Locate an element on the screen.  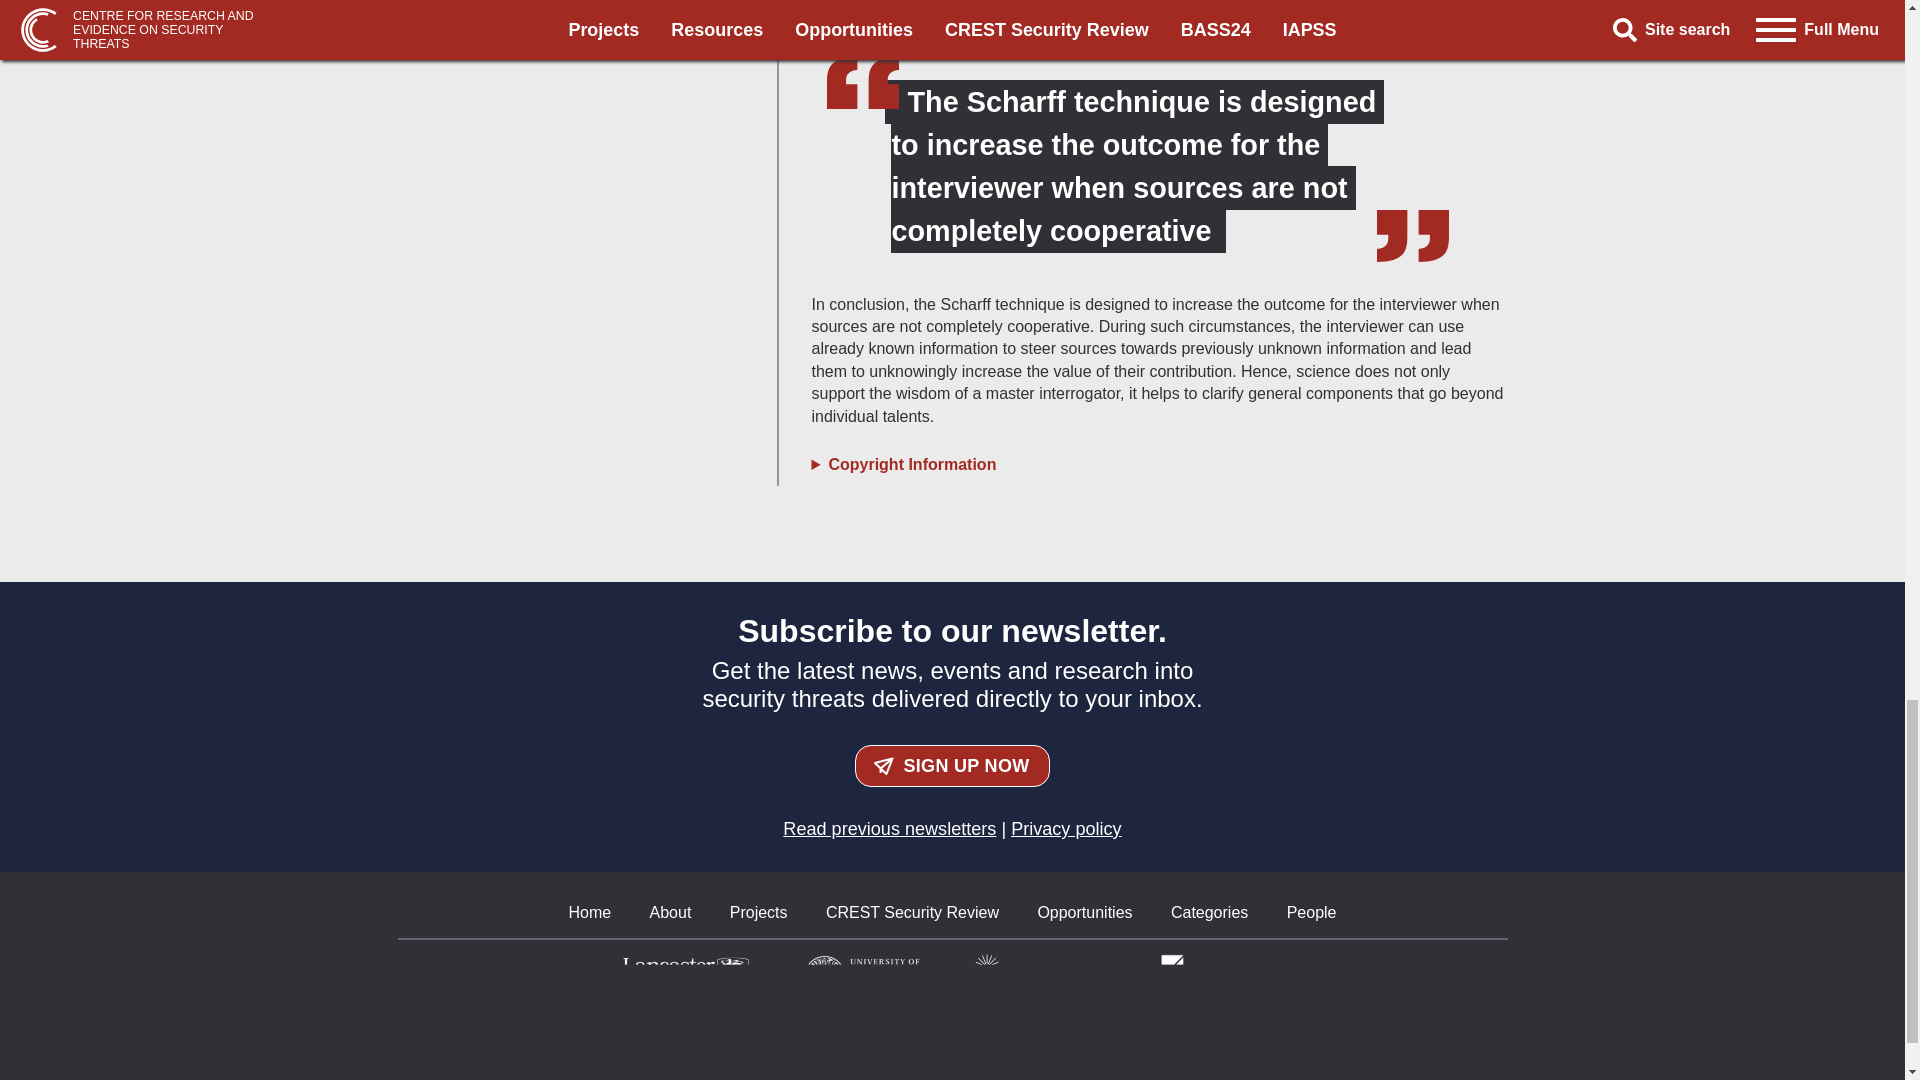
Home is located at coordinates (589, 912).